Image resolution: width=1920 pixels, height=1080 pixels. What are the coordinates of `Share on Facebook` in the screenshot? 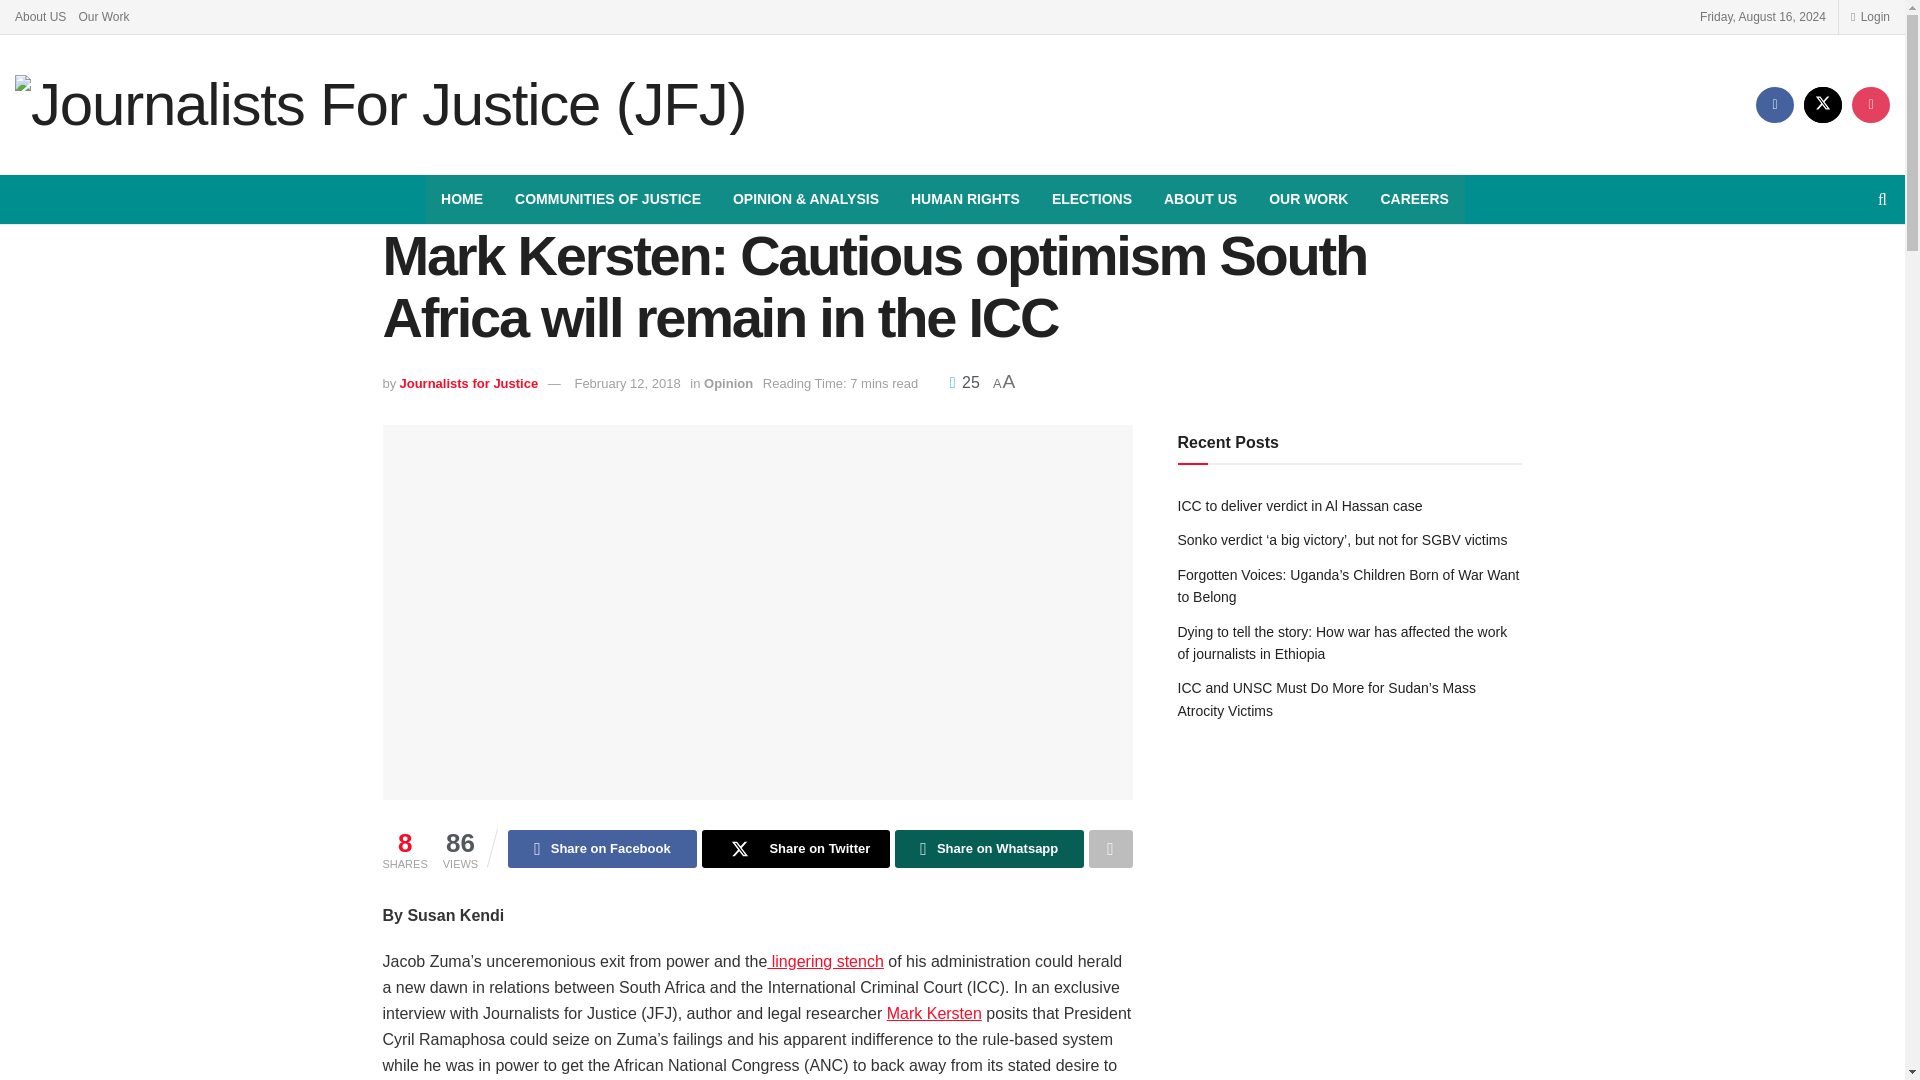 It's located at (602, 849).